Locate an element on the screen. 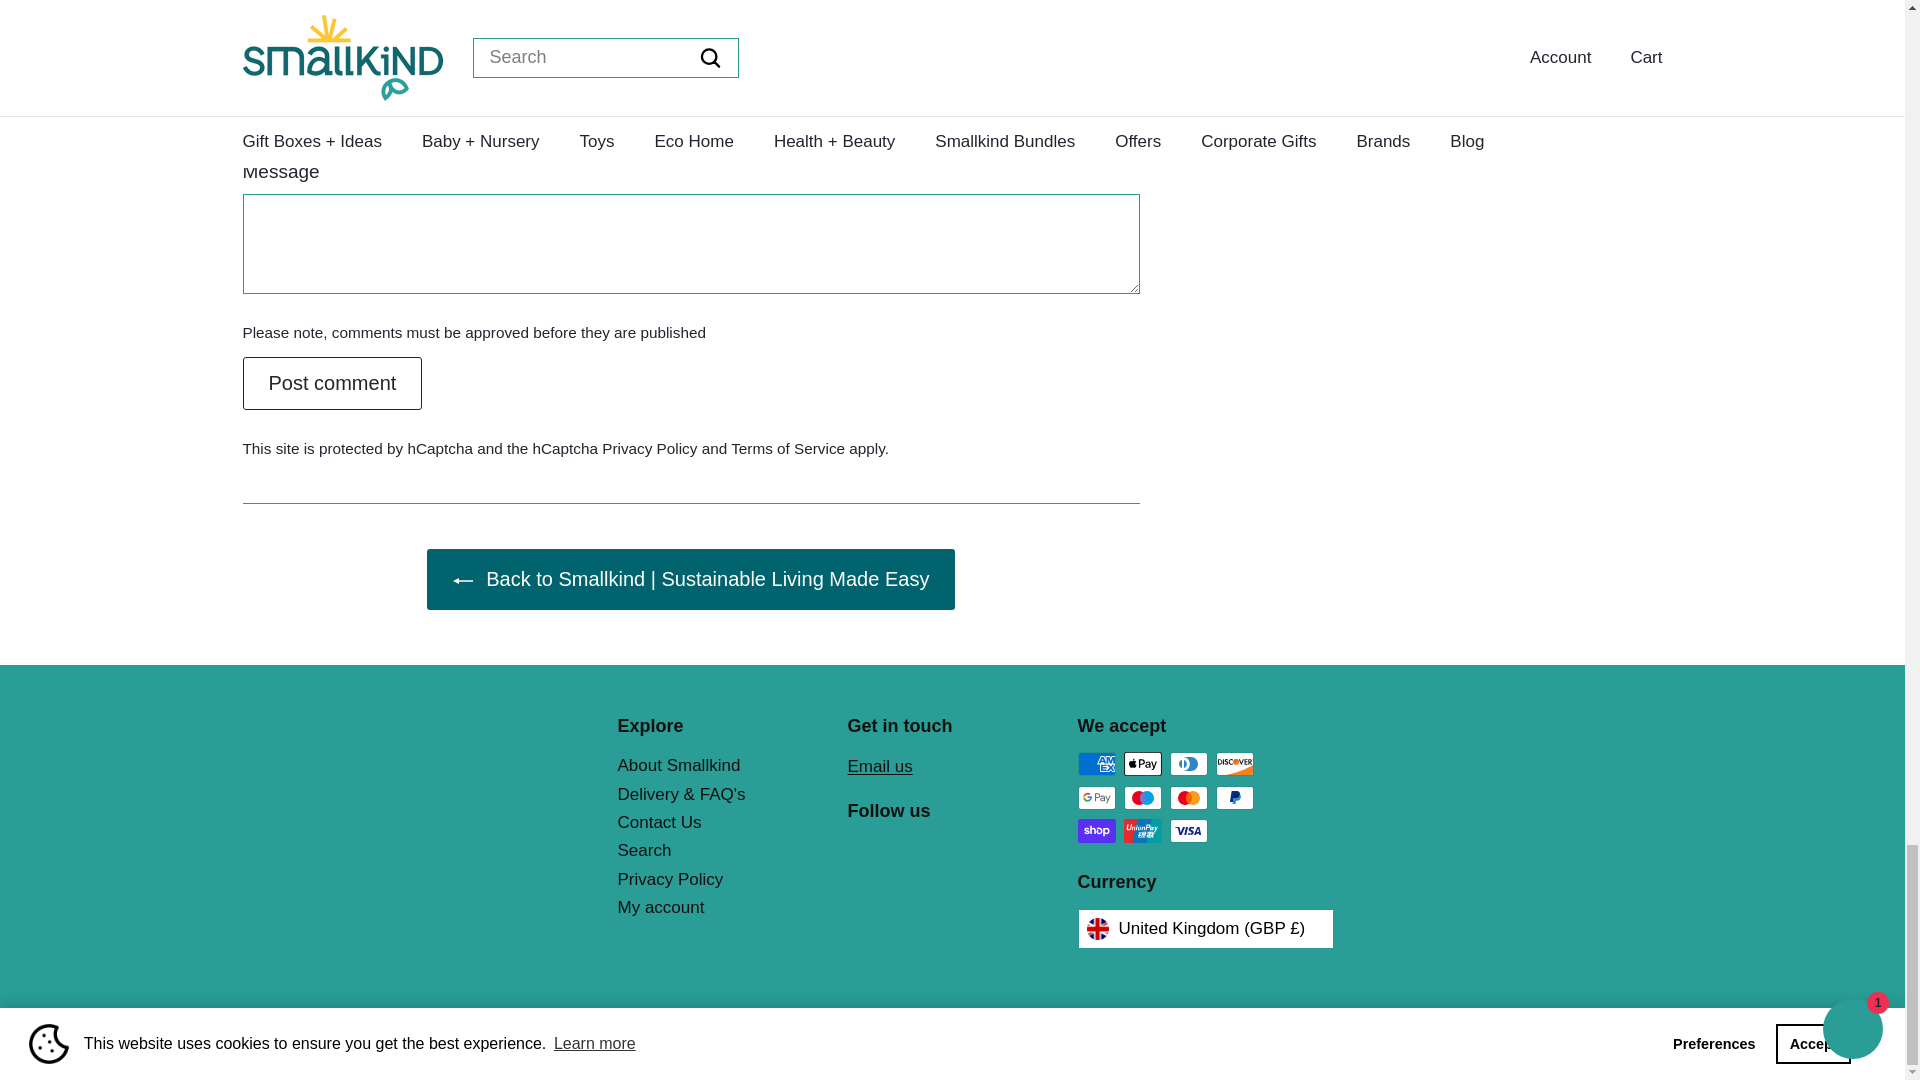  Mastercard is located at coordinates (1188, 798).